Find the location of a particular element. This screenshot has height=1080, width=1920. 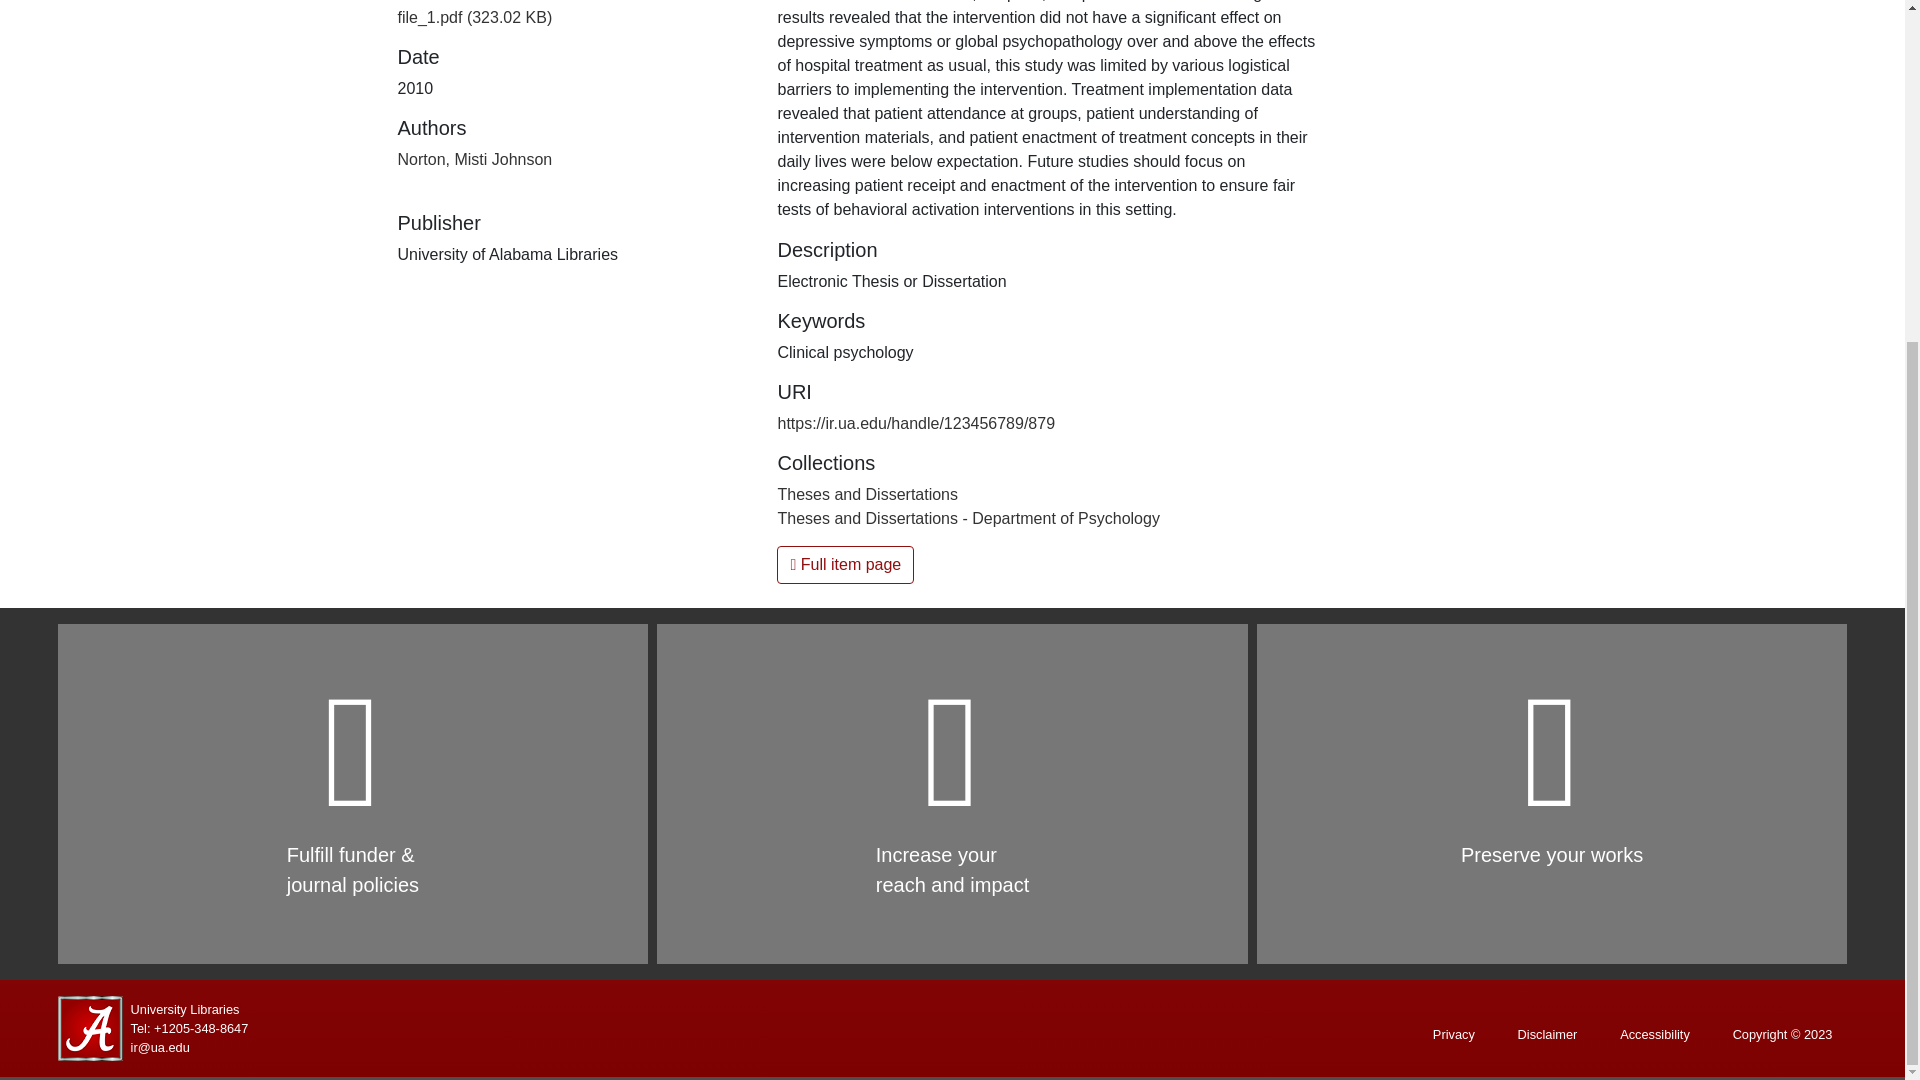

Copyright is located at coordinates (1782, 1034).